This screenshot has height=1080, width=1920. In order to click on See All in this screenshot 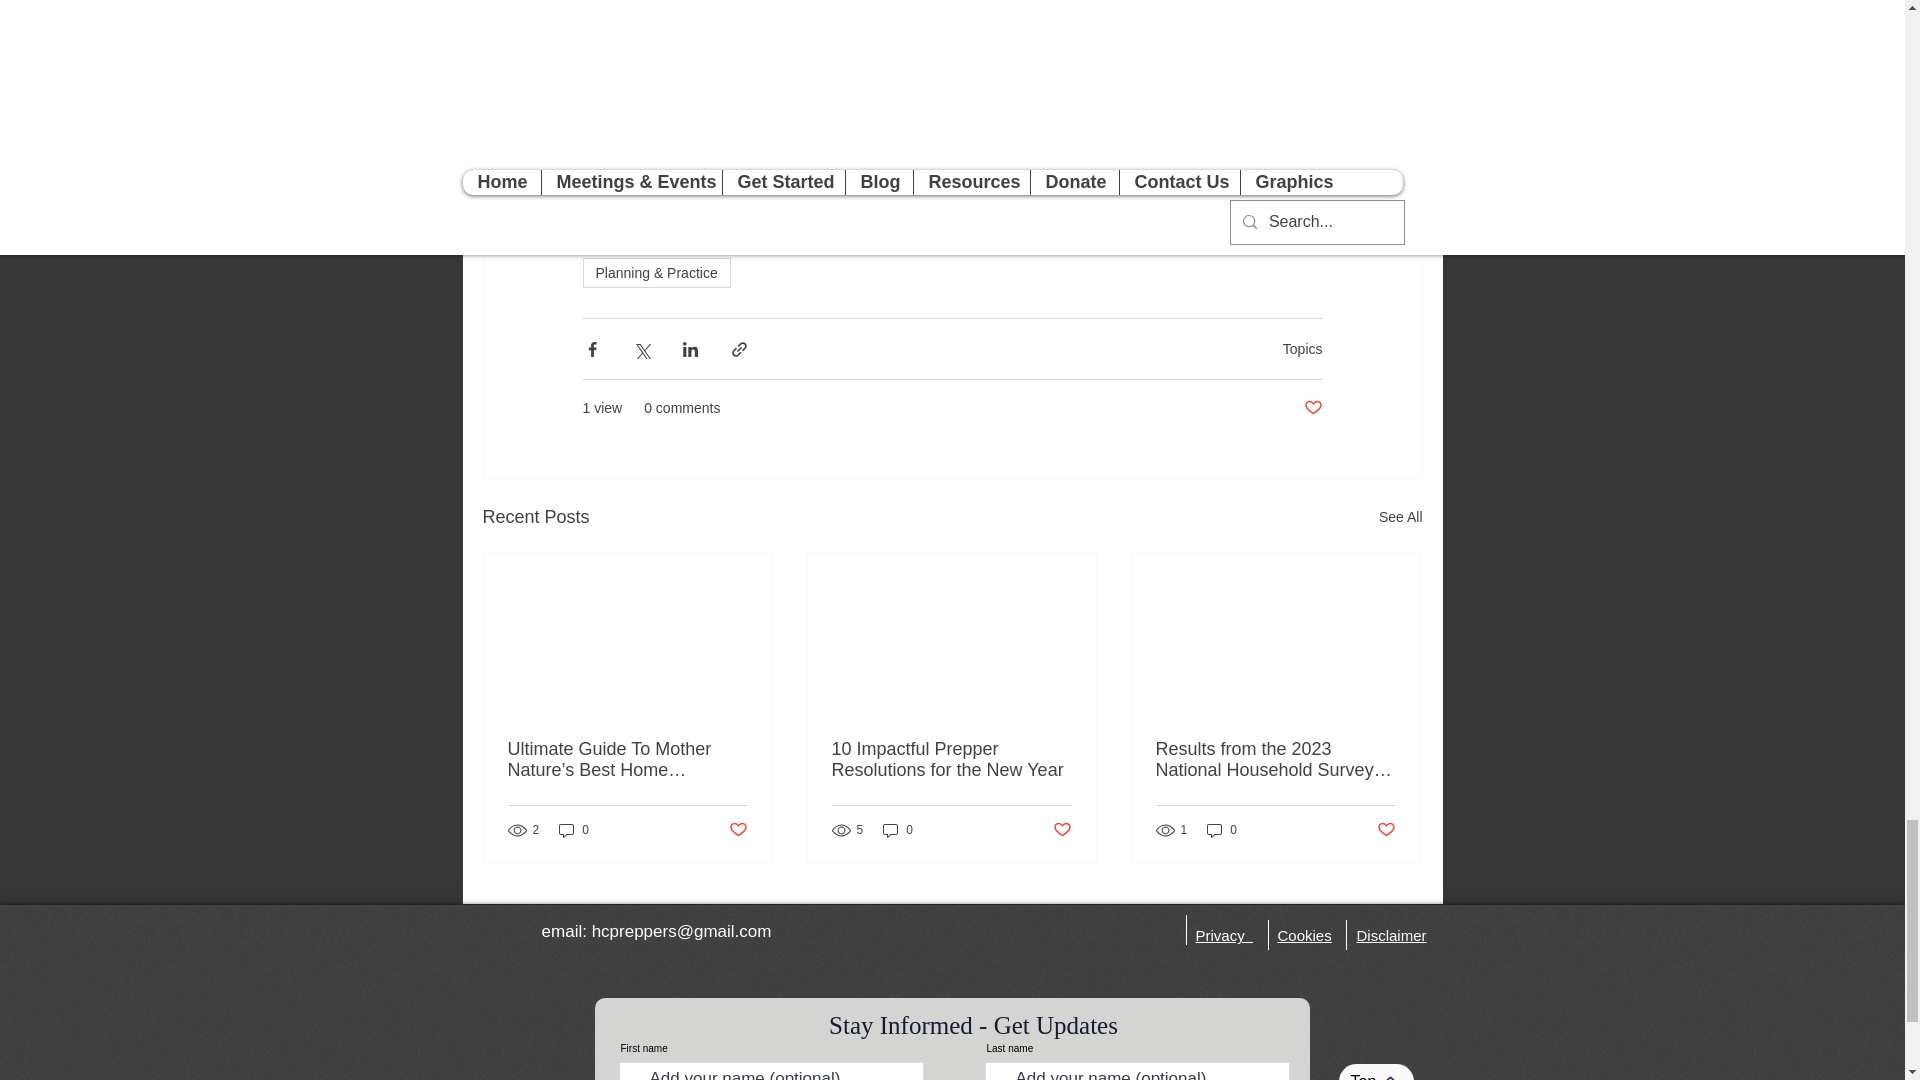, I will do `click(1400, 518)`.